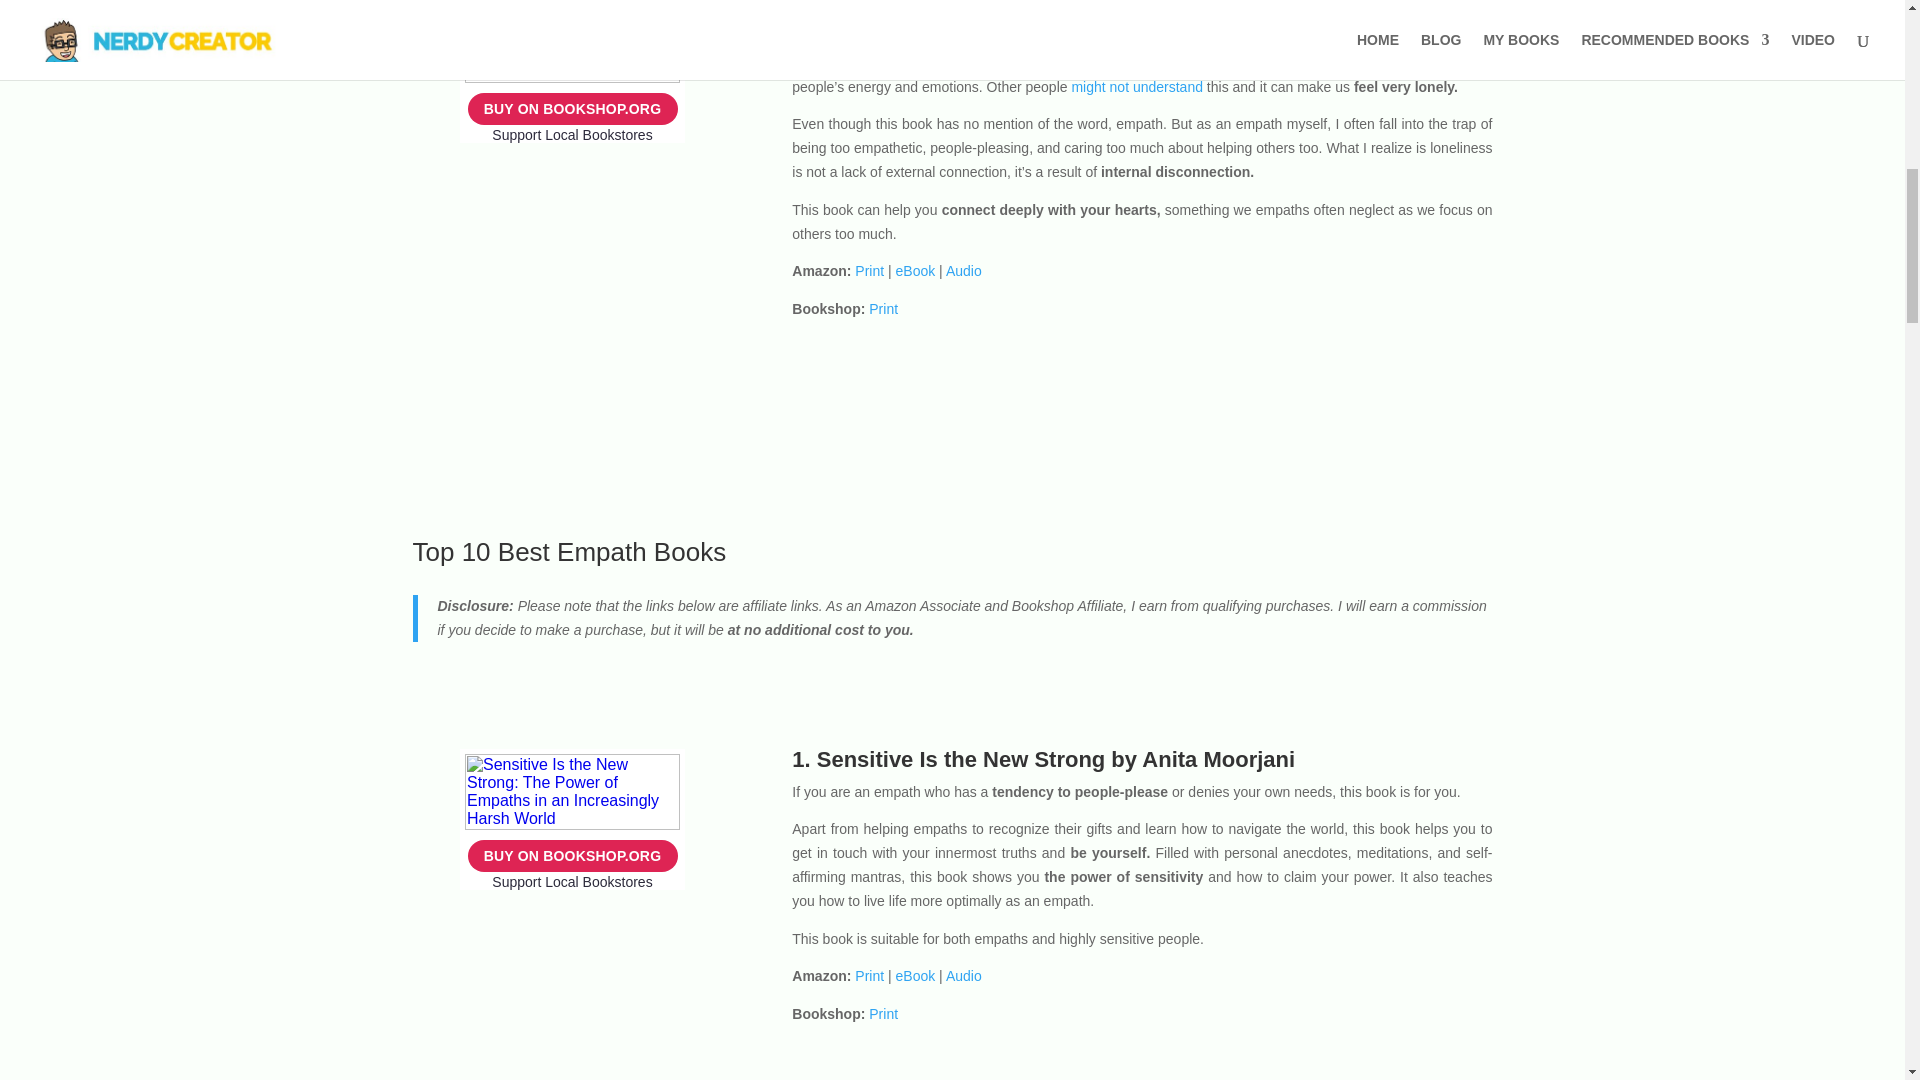 This screenshot has height=1080, width=1920. I want to click on Print, so click(884, 309).